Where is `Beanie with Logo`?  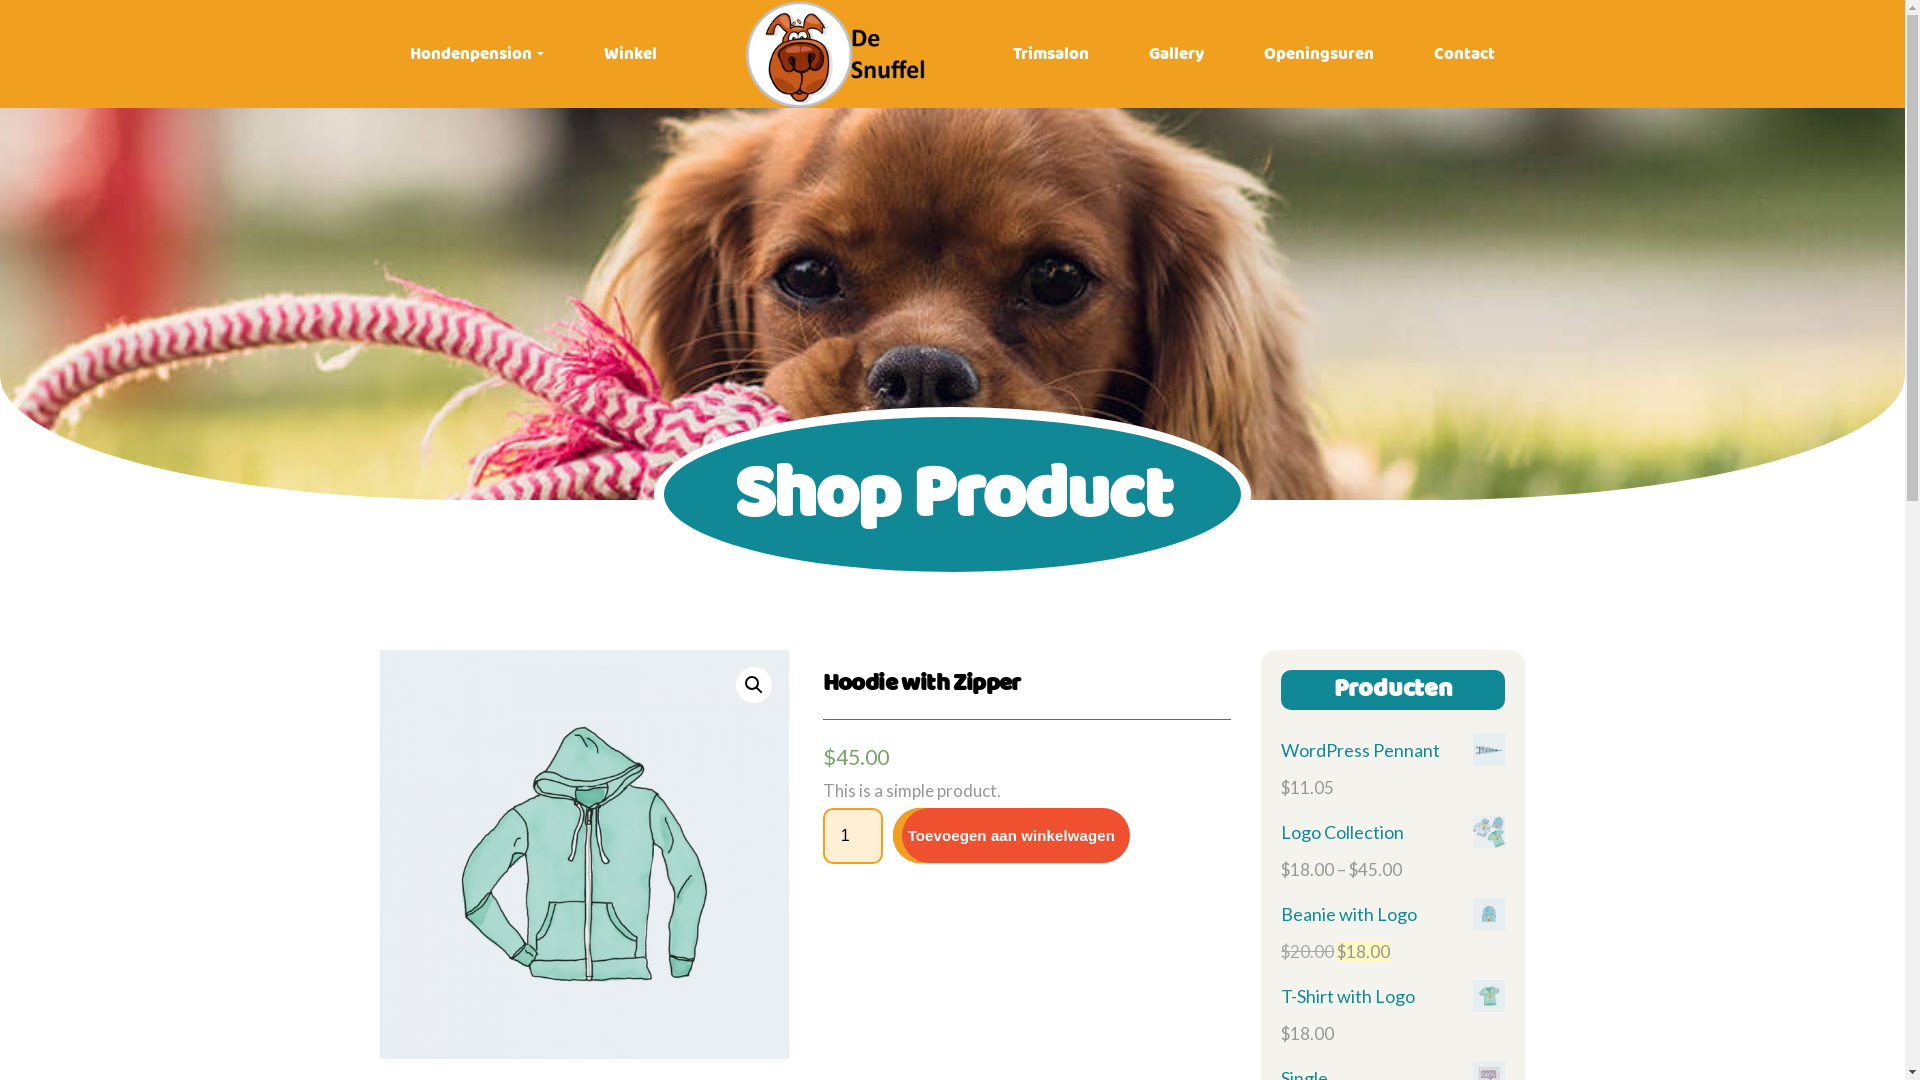
Beanie with Logo is located at coordinates (1393, 915).